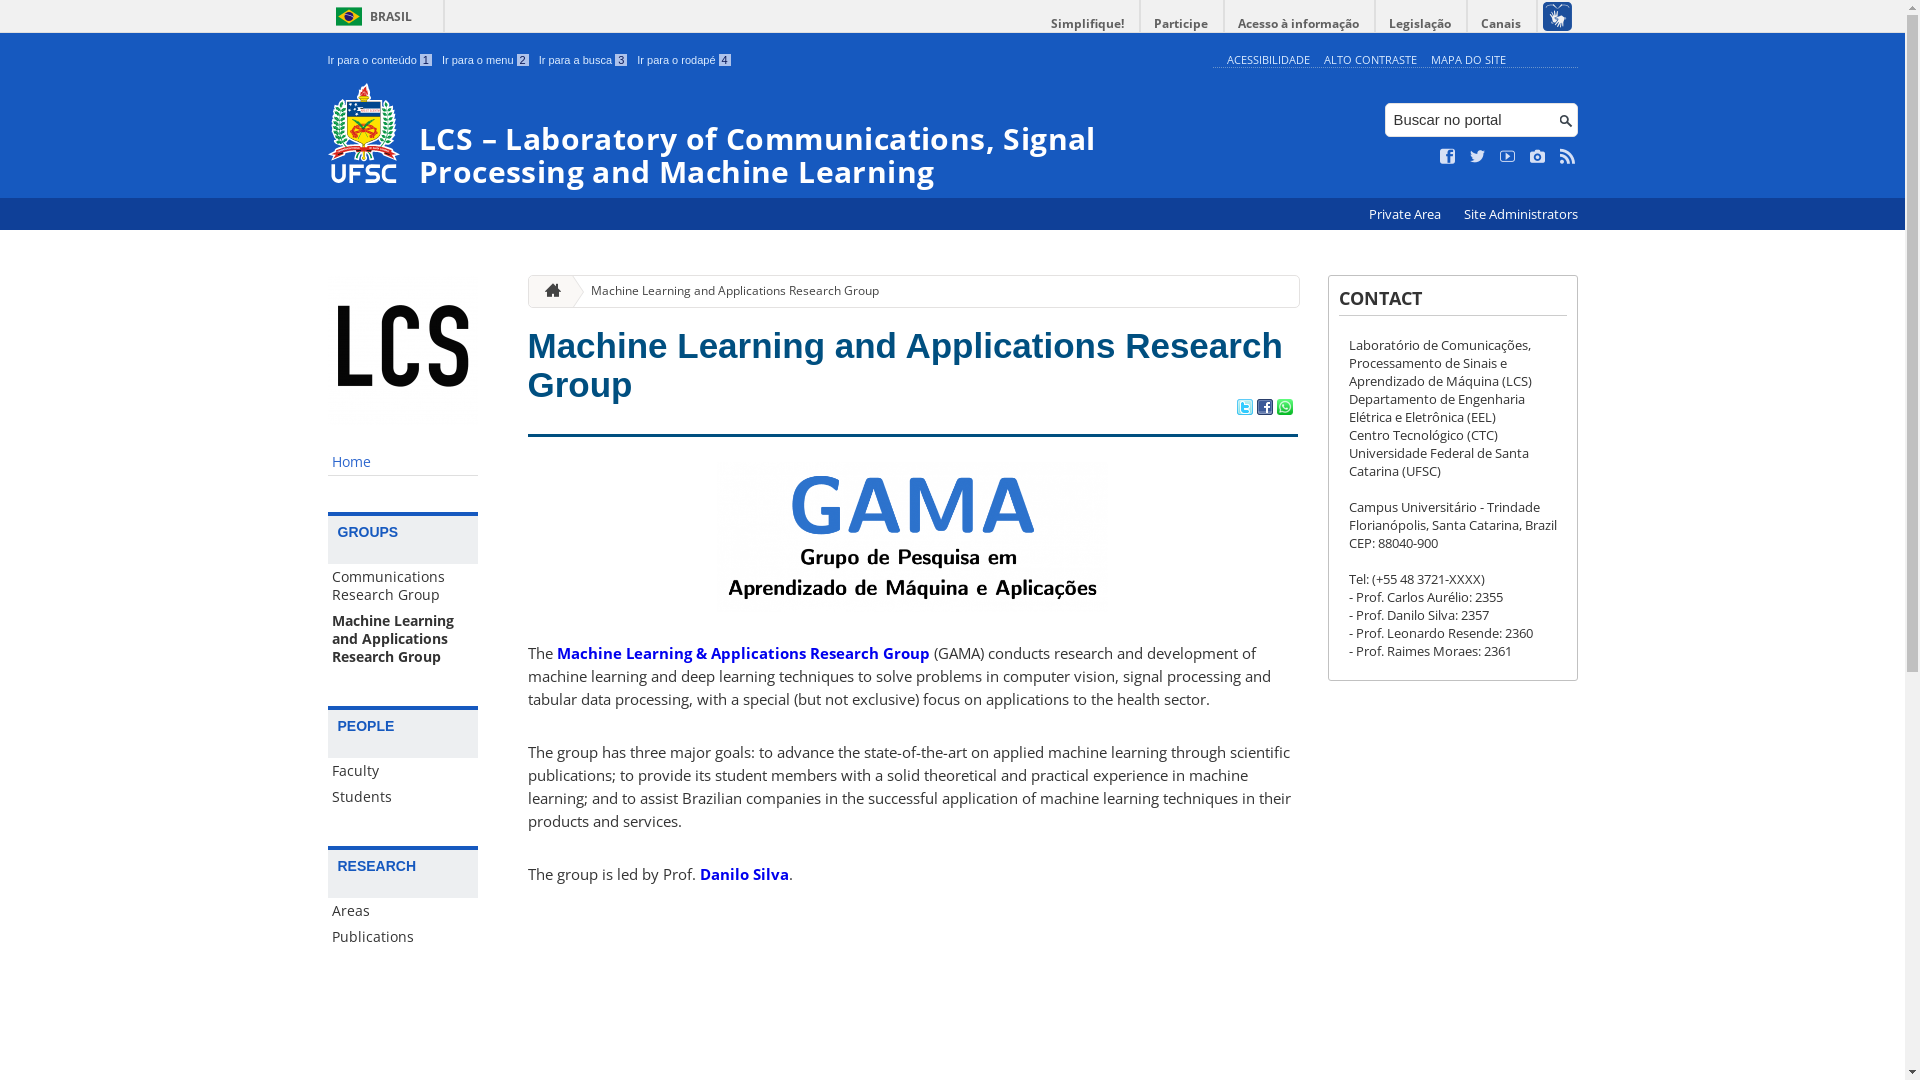 The image size is (1920, 1080). Describe the element at coordinates (742, 653) in the screenshot. I see `Machine Learning & Applications Research Group` at that location.